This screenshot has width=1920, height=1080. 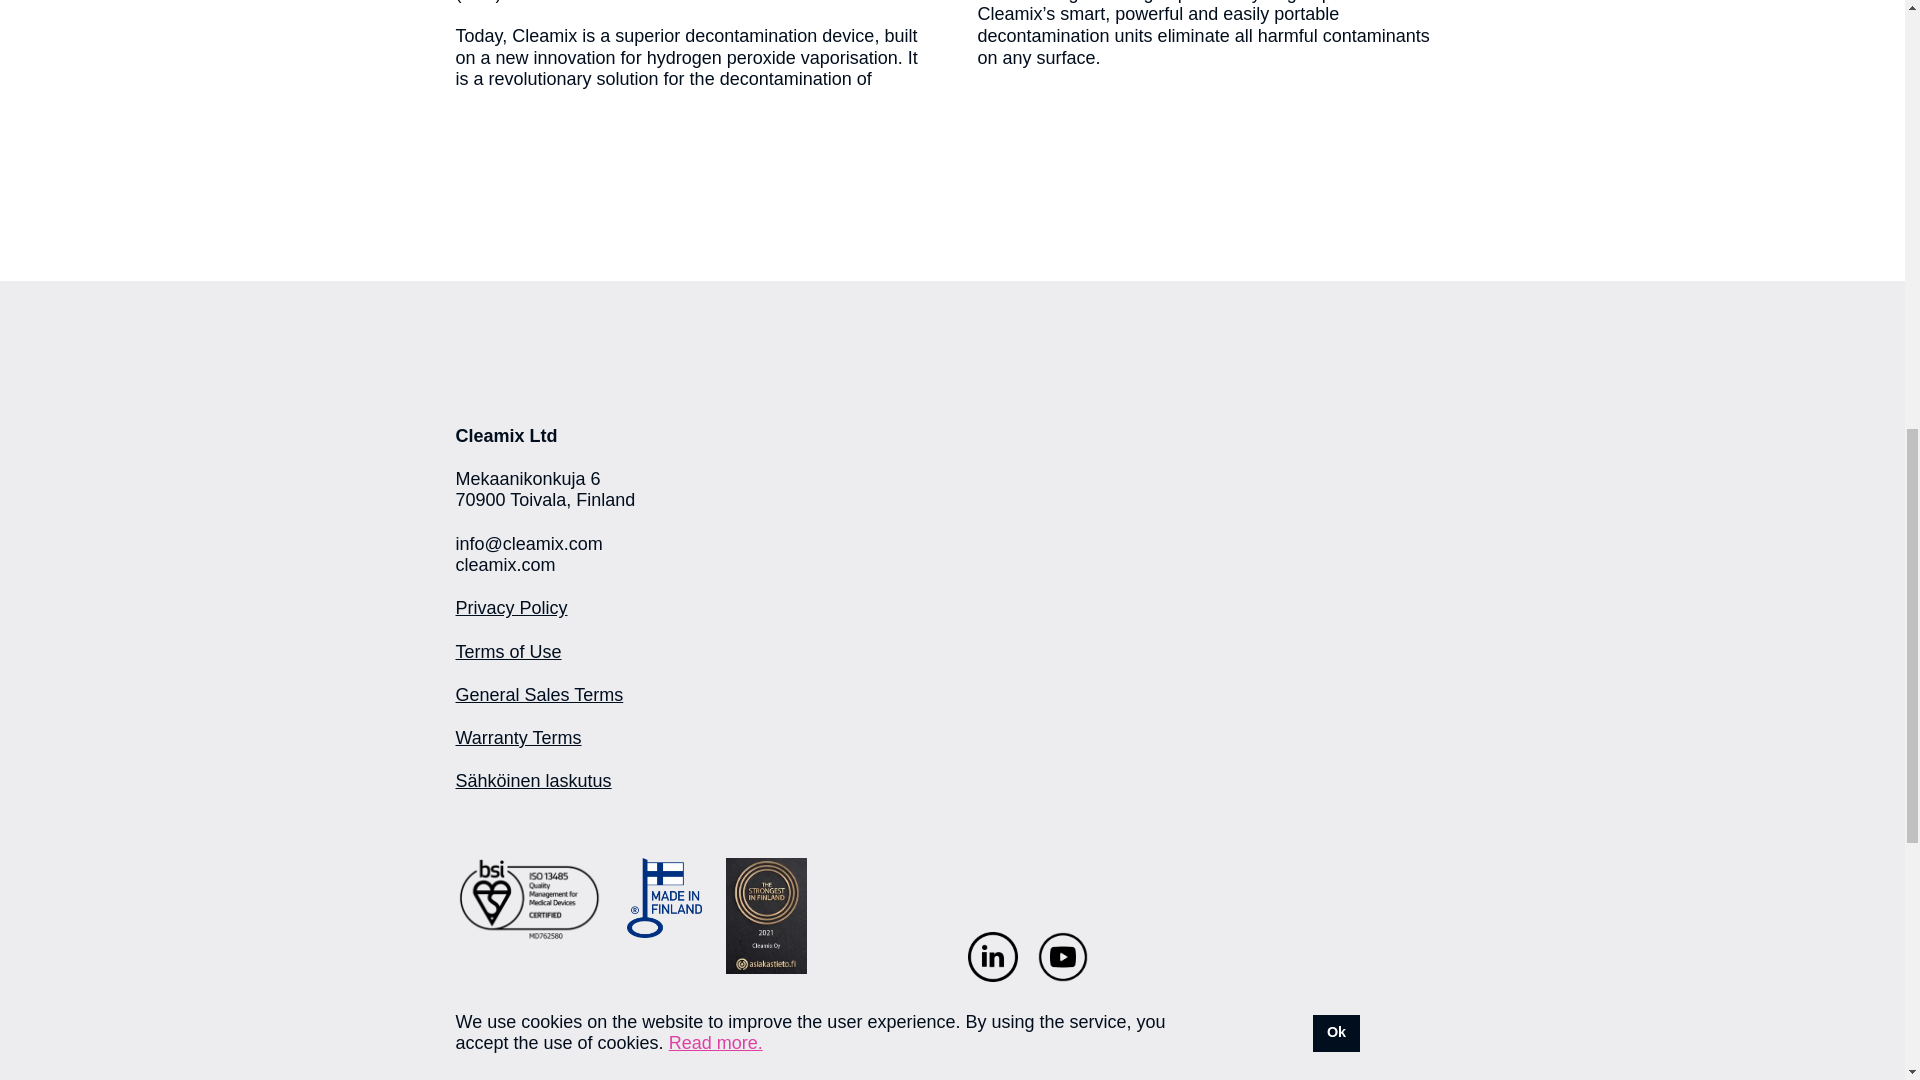 What do you see at coordinates (540, 694) in the screenshot?
I see `General Sales Terms` at bounding box center [540, 694].